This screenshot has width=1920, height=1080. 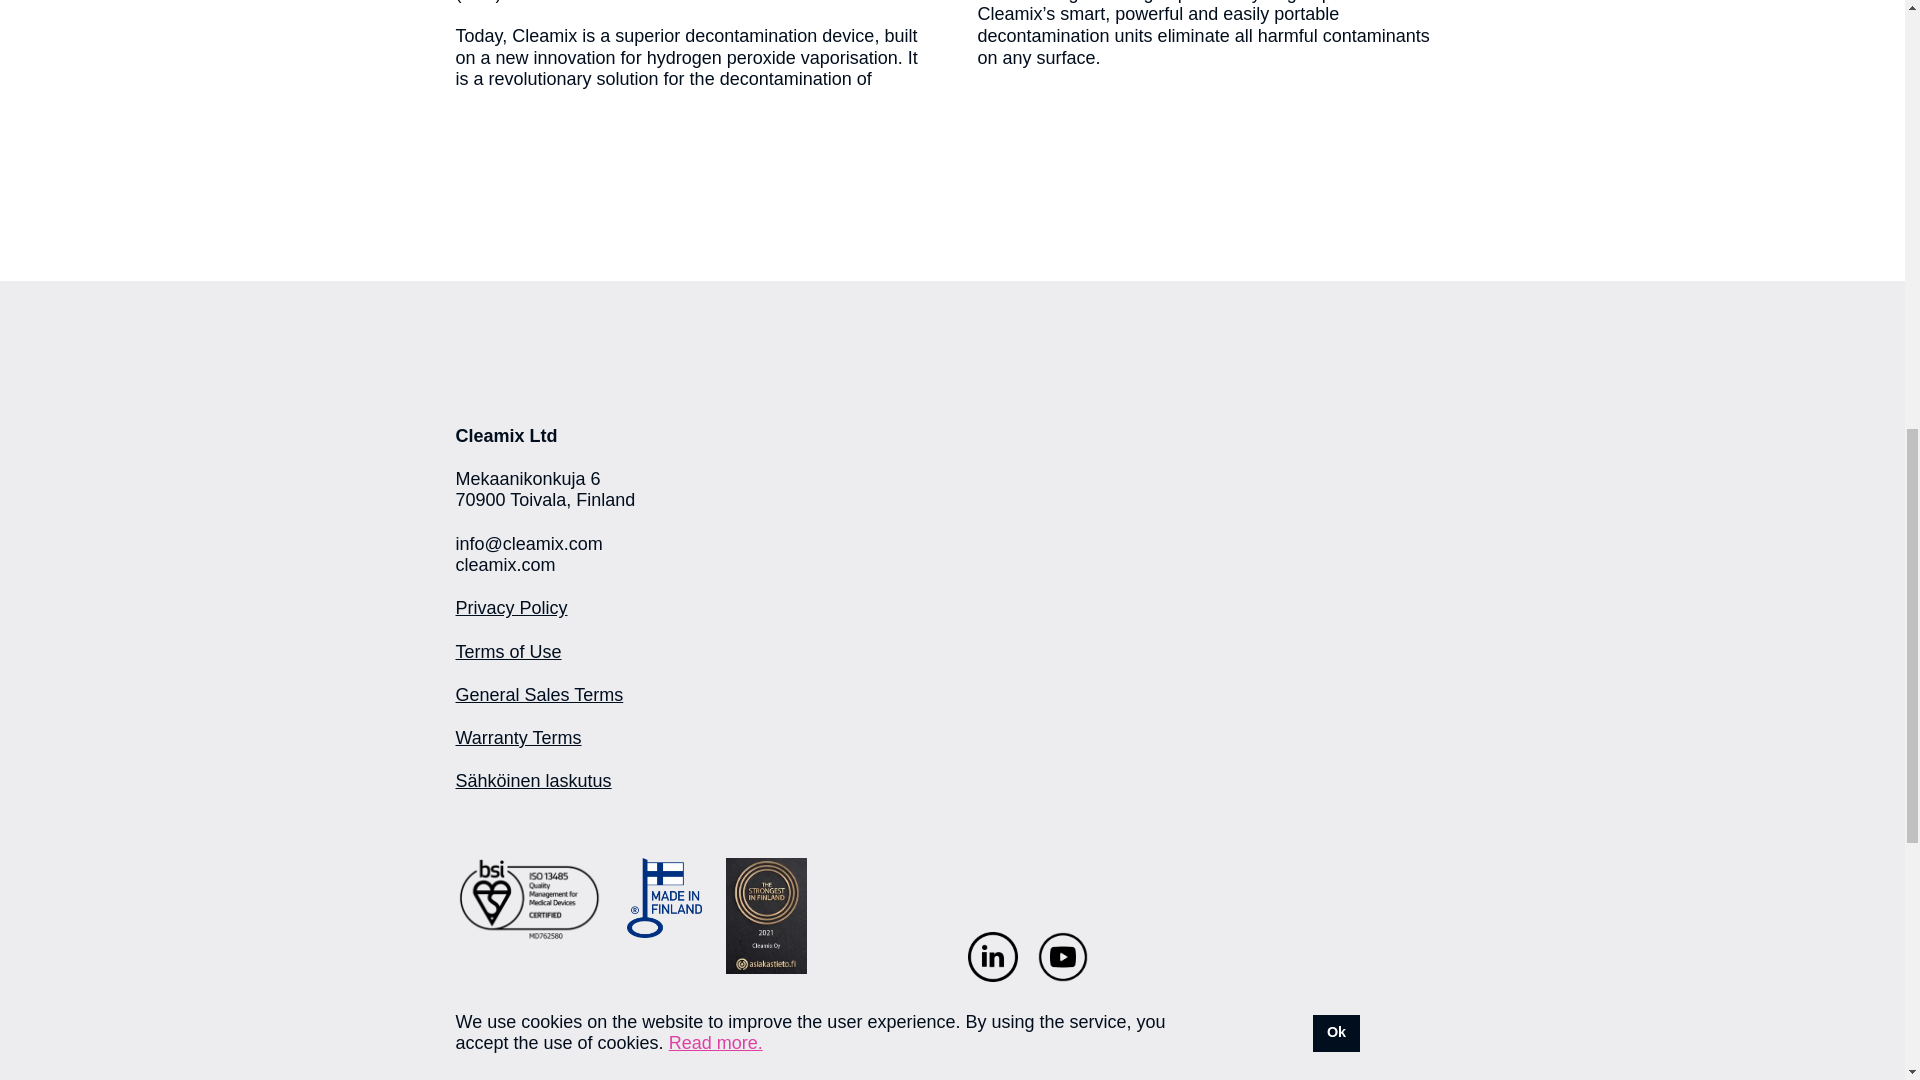 What do you see at coordinates (540, 694) in the screenshot?
I see `General Sales Terms` at bounding box center [540, 694].